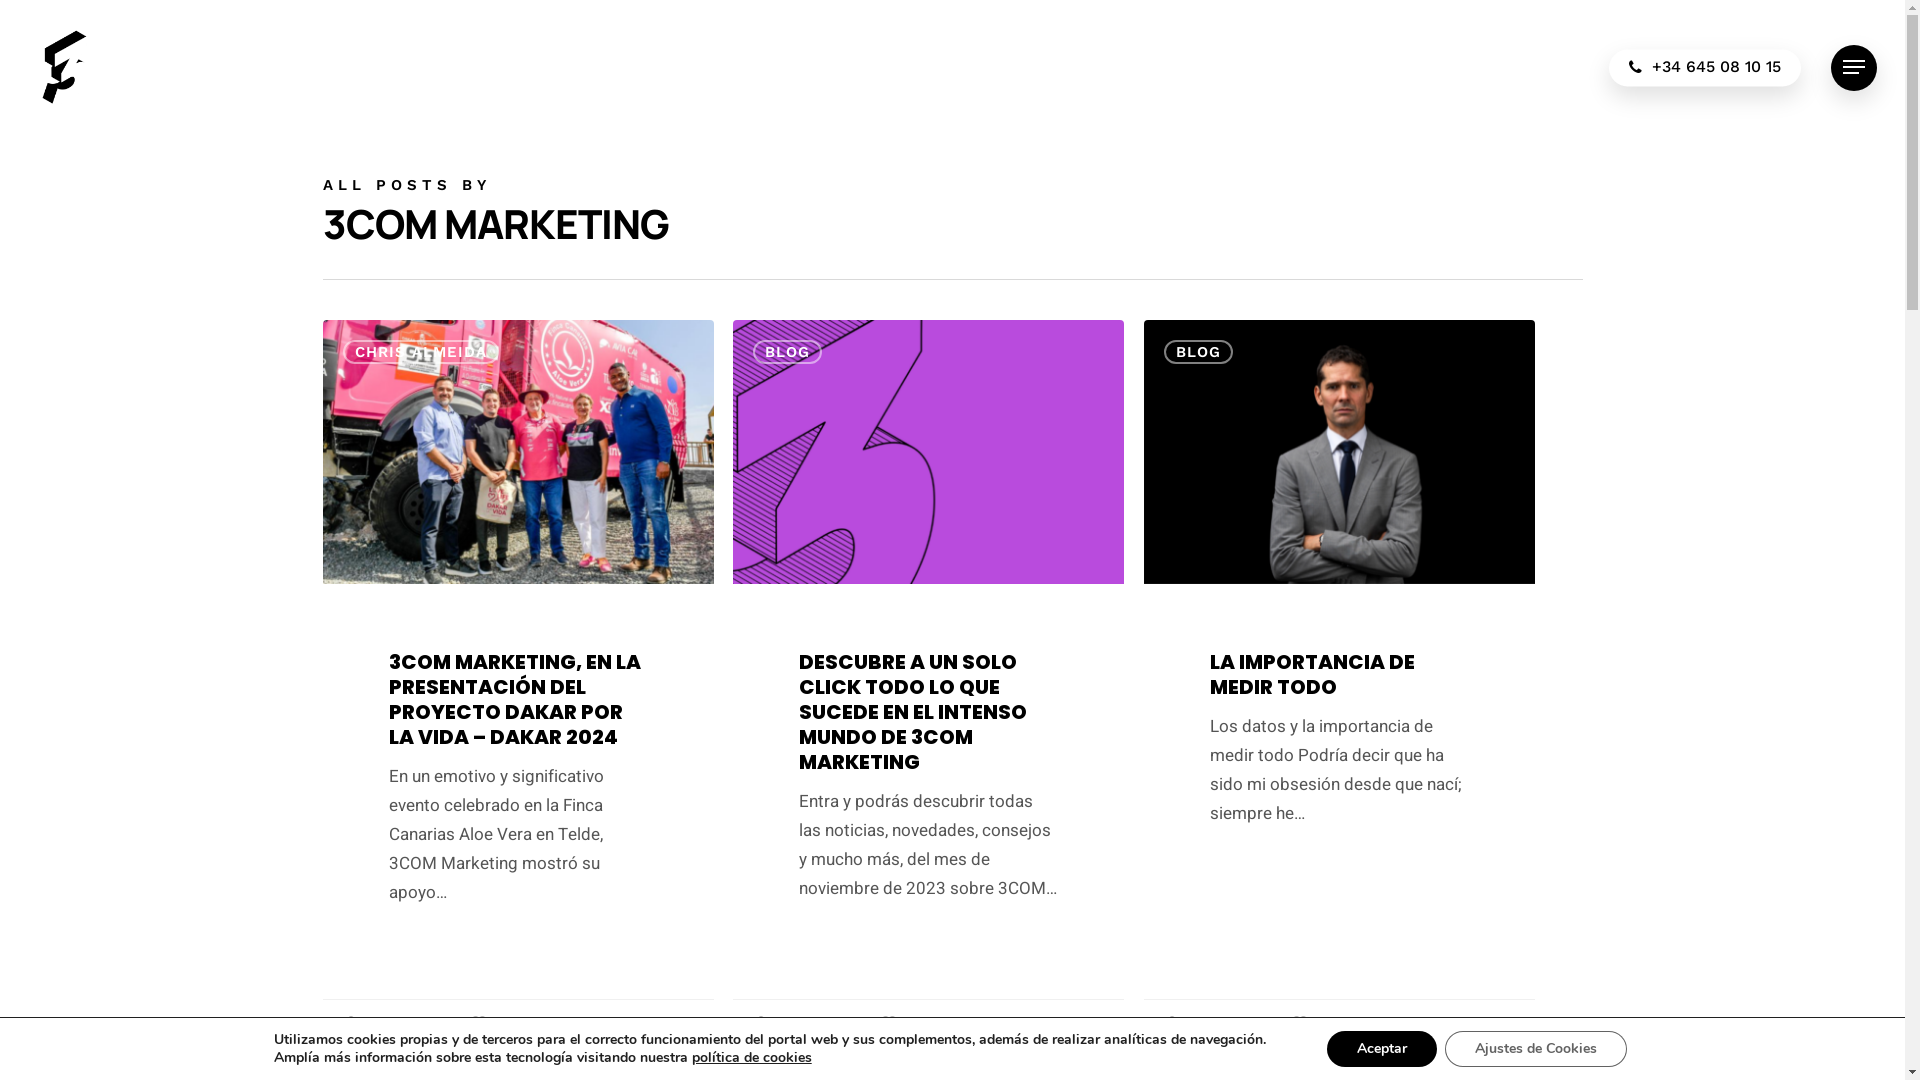  Describe the element at coordinates (486, 1023) in the screenshot. I see `0` at that location.